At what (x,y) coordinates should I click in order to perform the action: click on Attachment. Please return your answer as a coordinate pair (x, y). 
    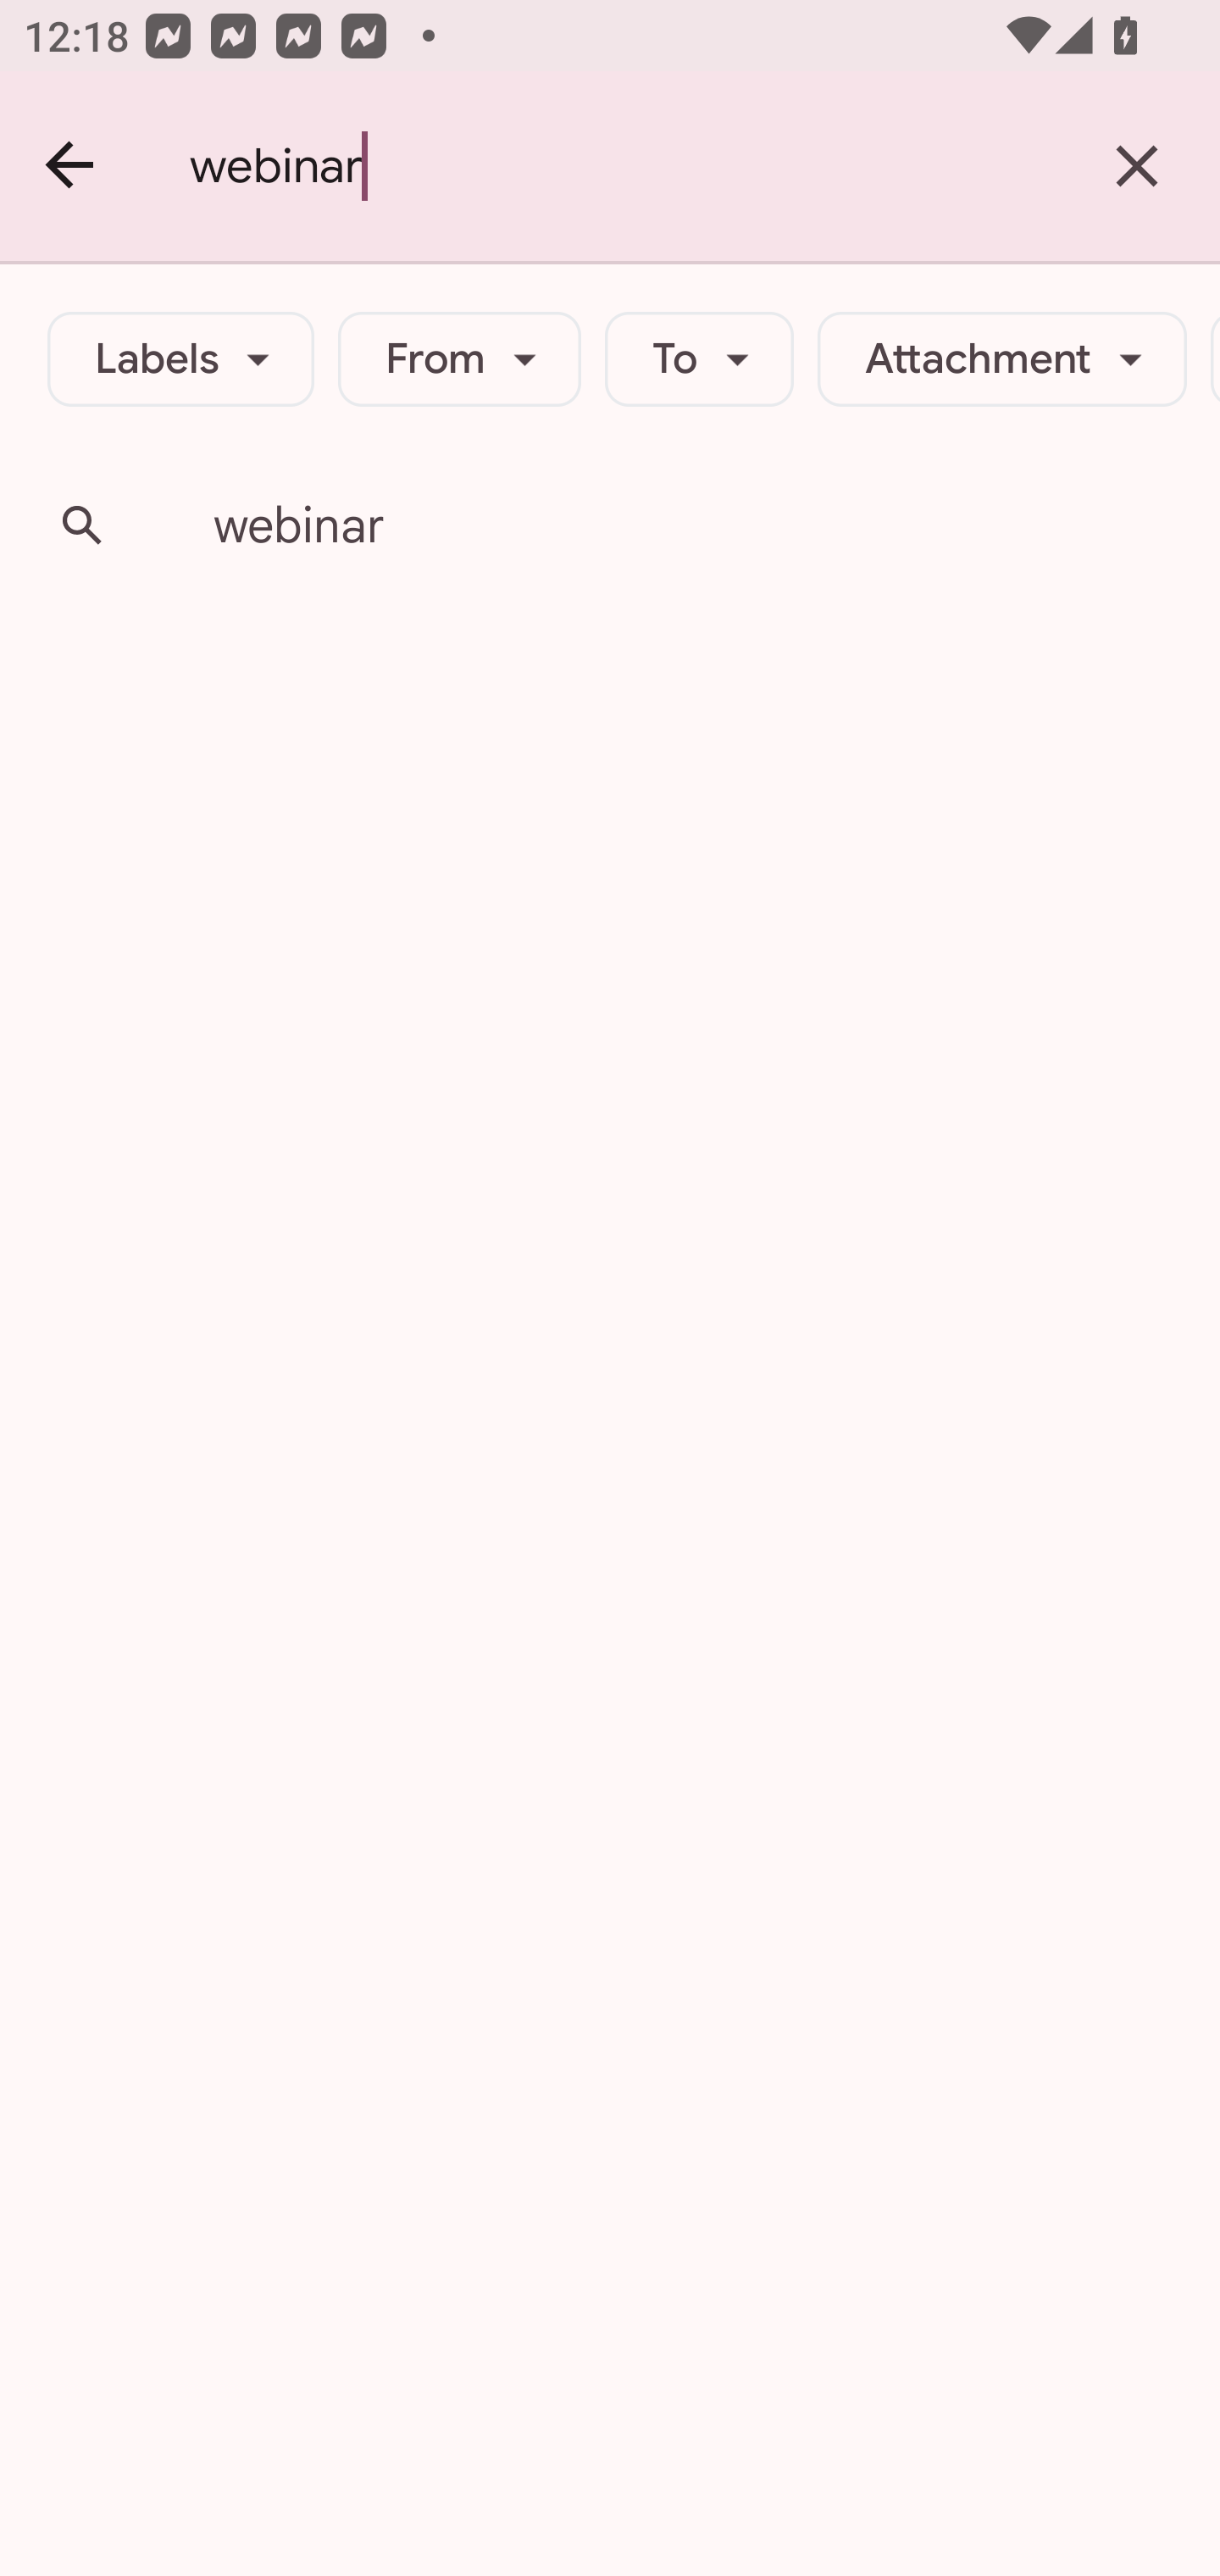
    Looking at the image, I should click on (1001, 359).